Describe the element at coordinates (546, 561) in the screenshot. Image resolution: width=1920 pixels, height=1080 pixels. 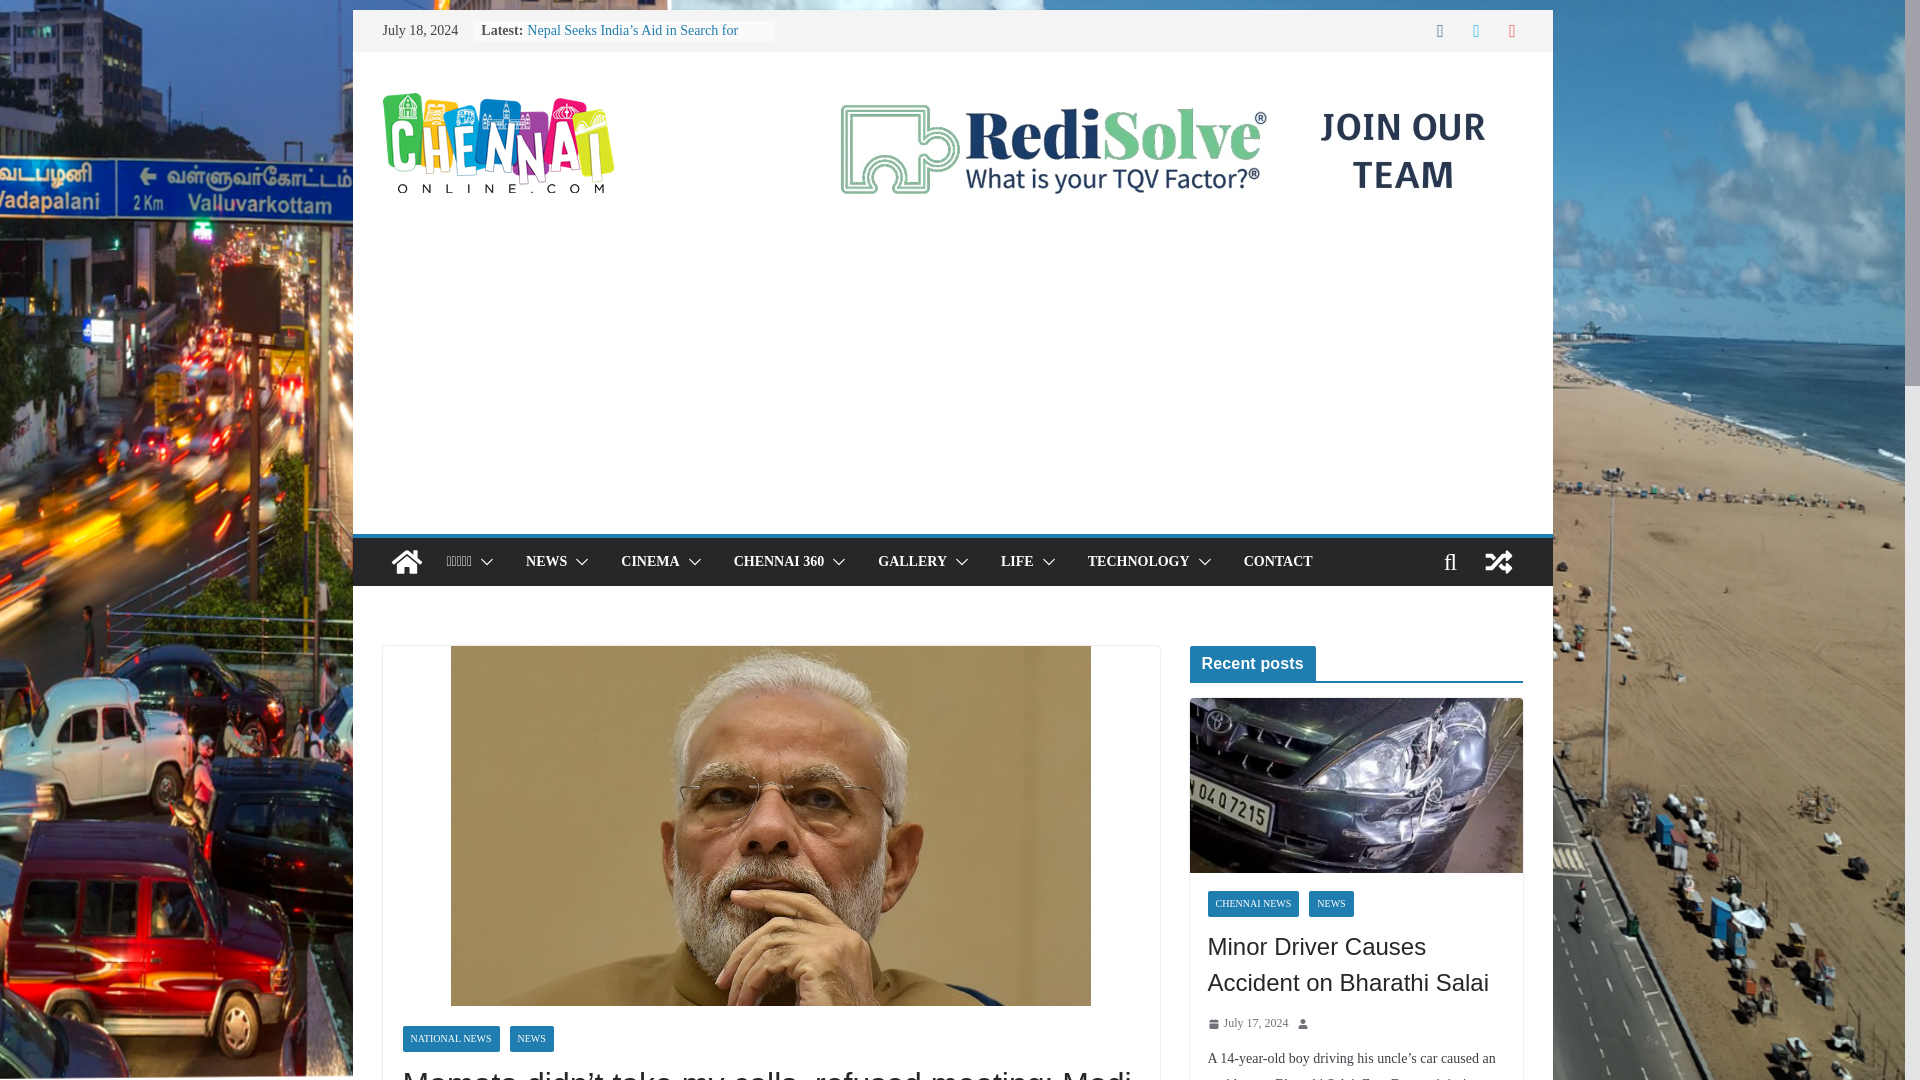
I see `NEWS` at that location.